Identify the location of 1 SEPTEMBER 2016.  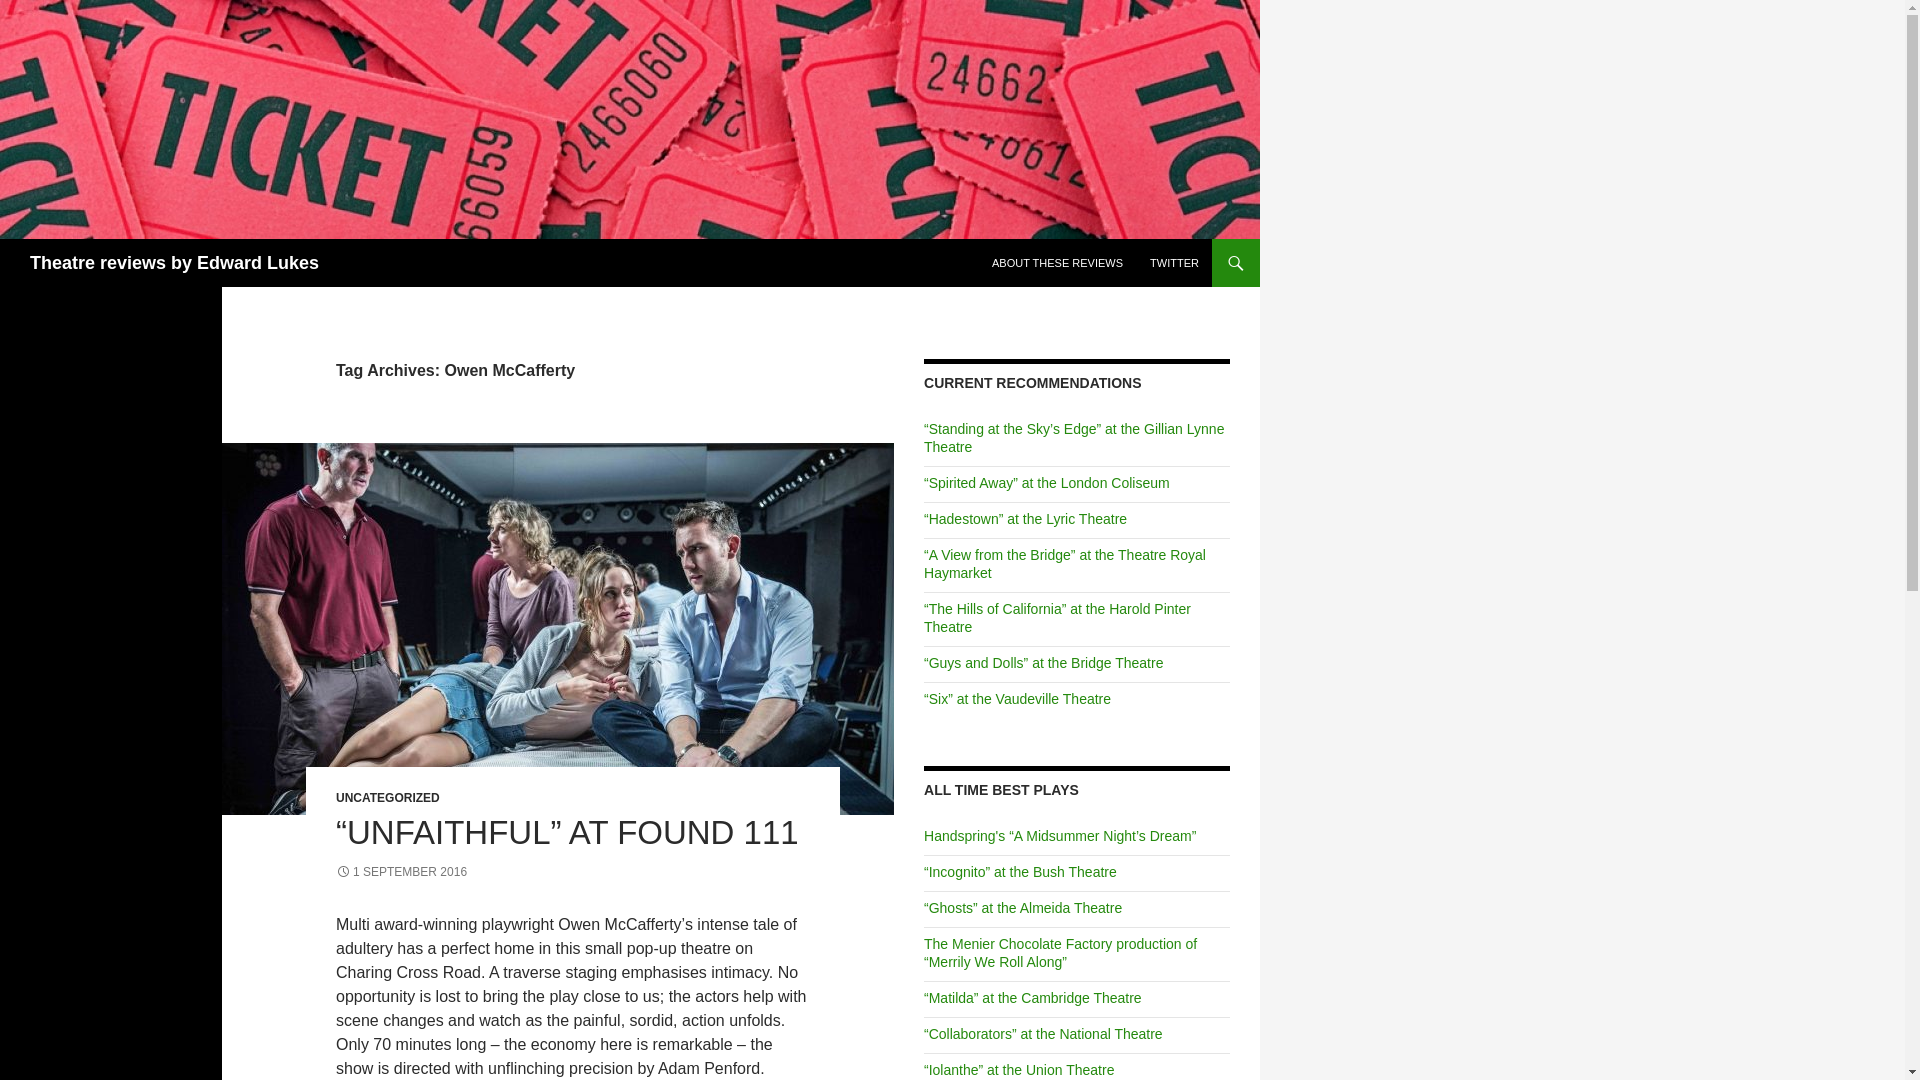
(401, 872).